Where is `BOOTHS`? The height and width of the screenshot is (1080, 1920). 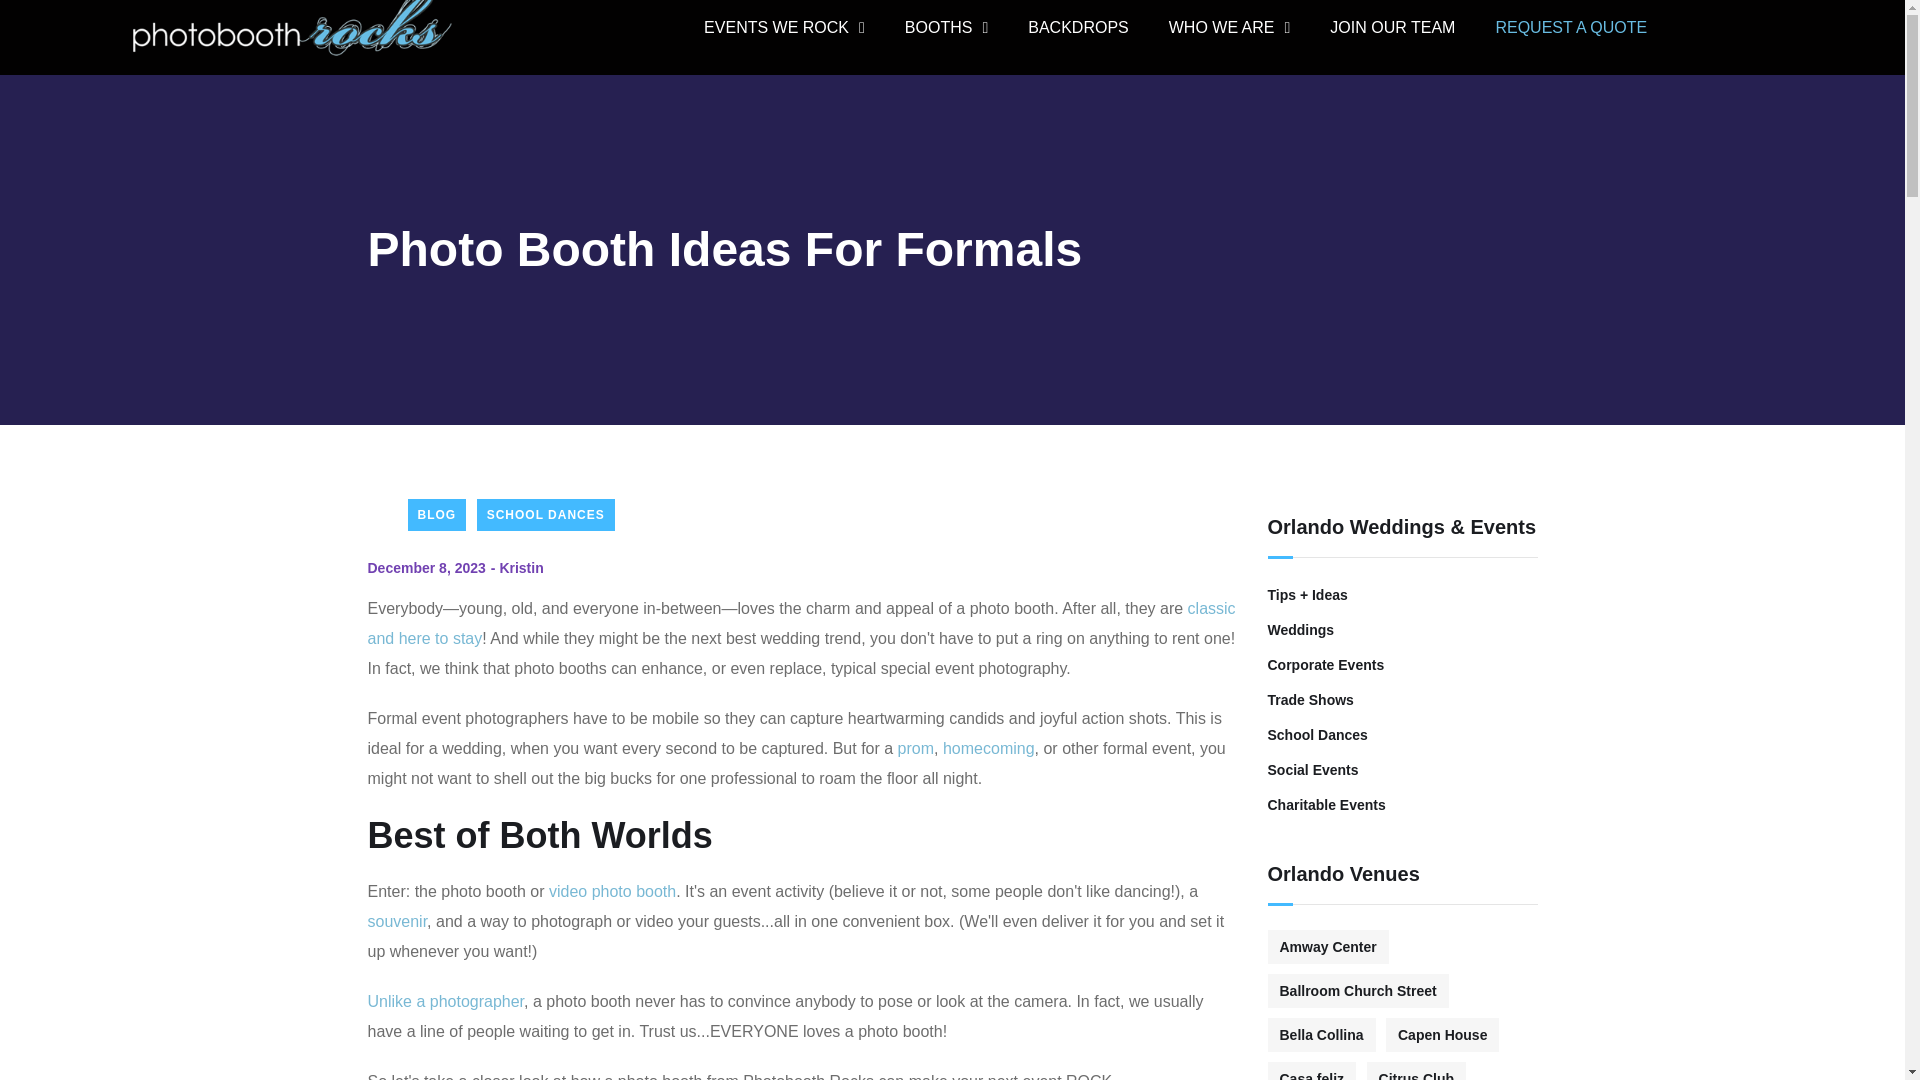
BOOTHS is located at coordinates (946, 28).